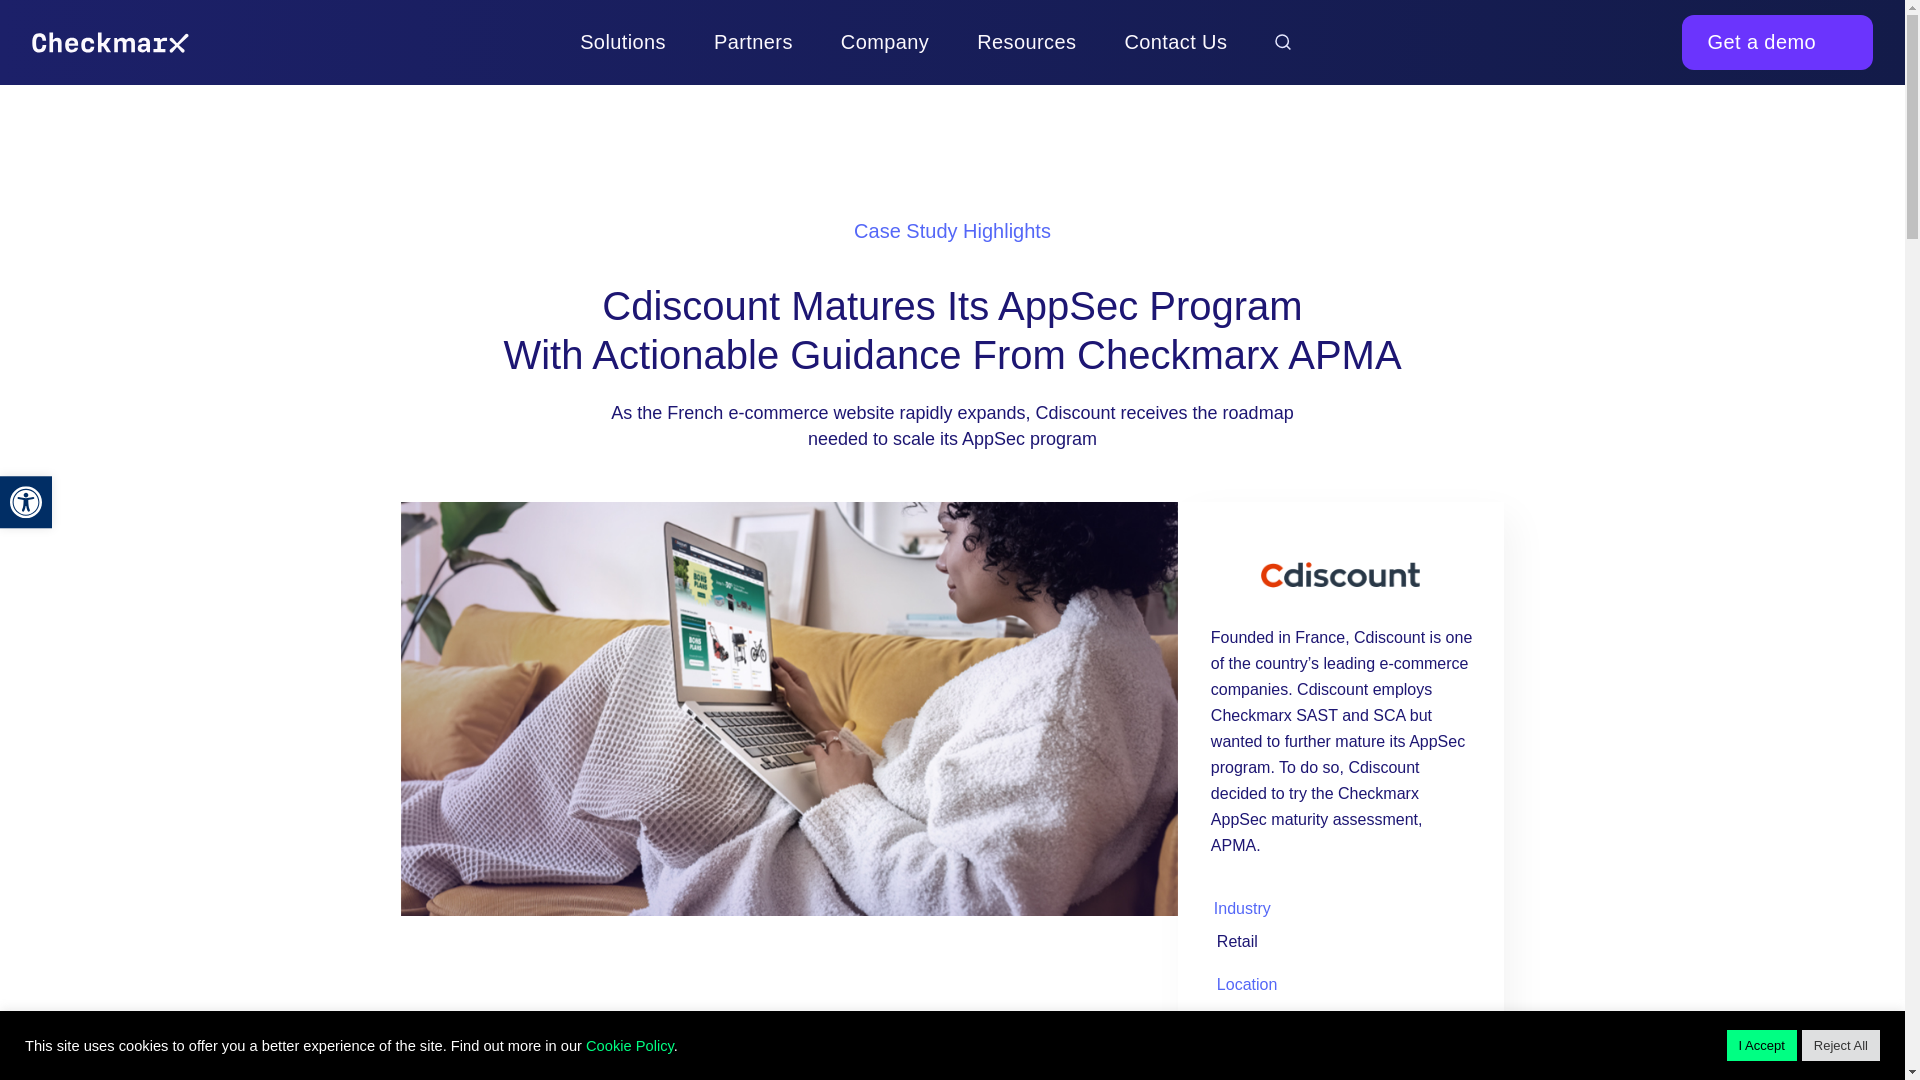  I want to click on Accessibility, so click(26, 503).